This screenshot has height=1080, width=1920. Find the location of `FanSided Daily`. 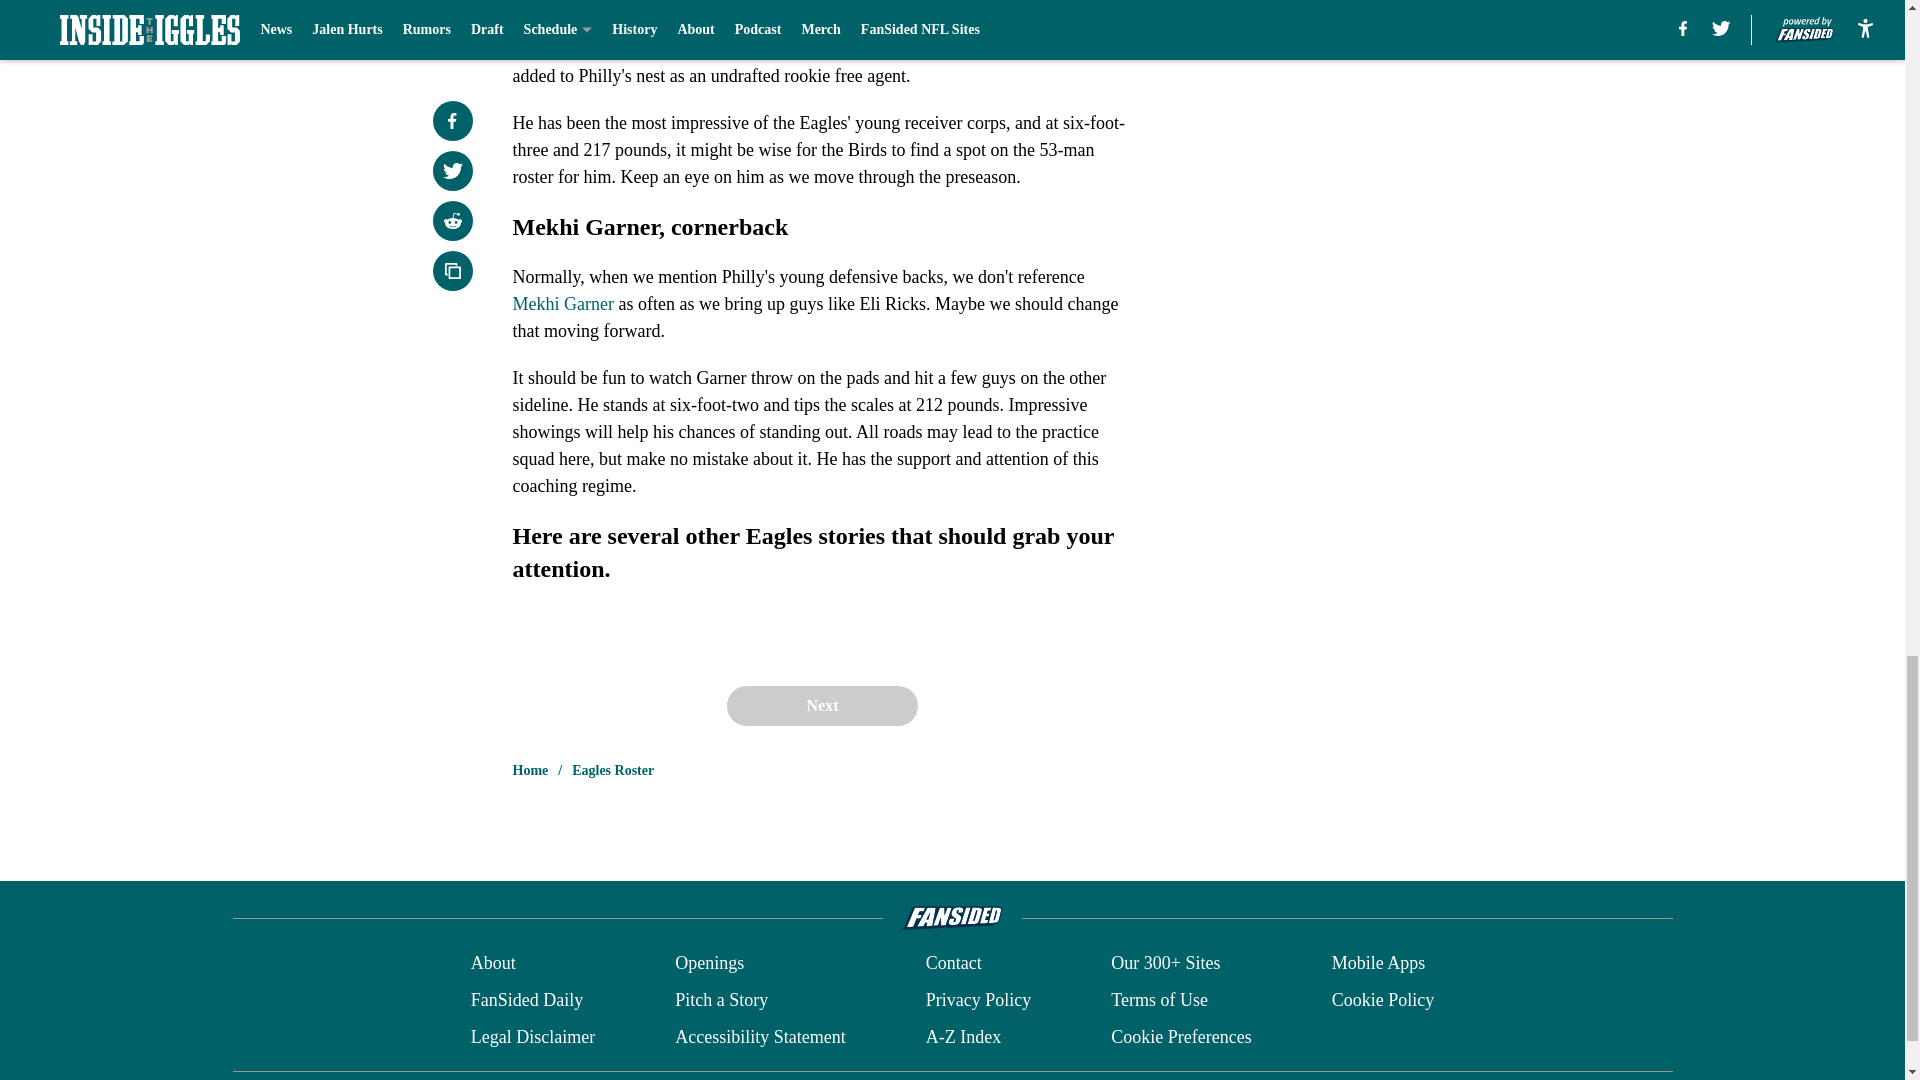

FanSided Daily is located at coordinates (526, 1000).